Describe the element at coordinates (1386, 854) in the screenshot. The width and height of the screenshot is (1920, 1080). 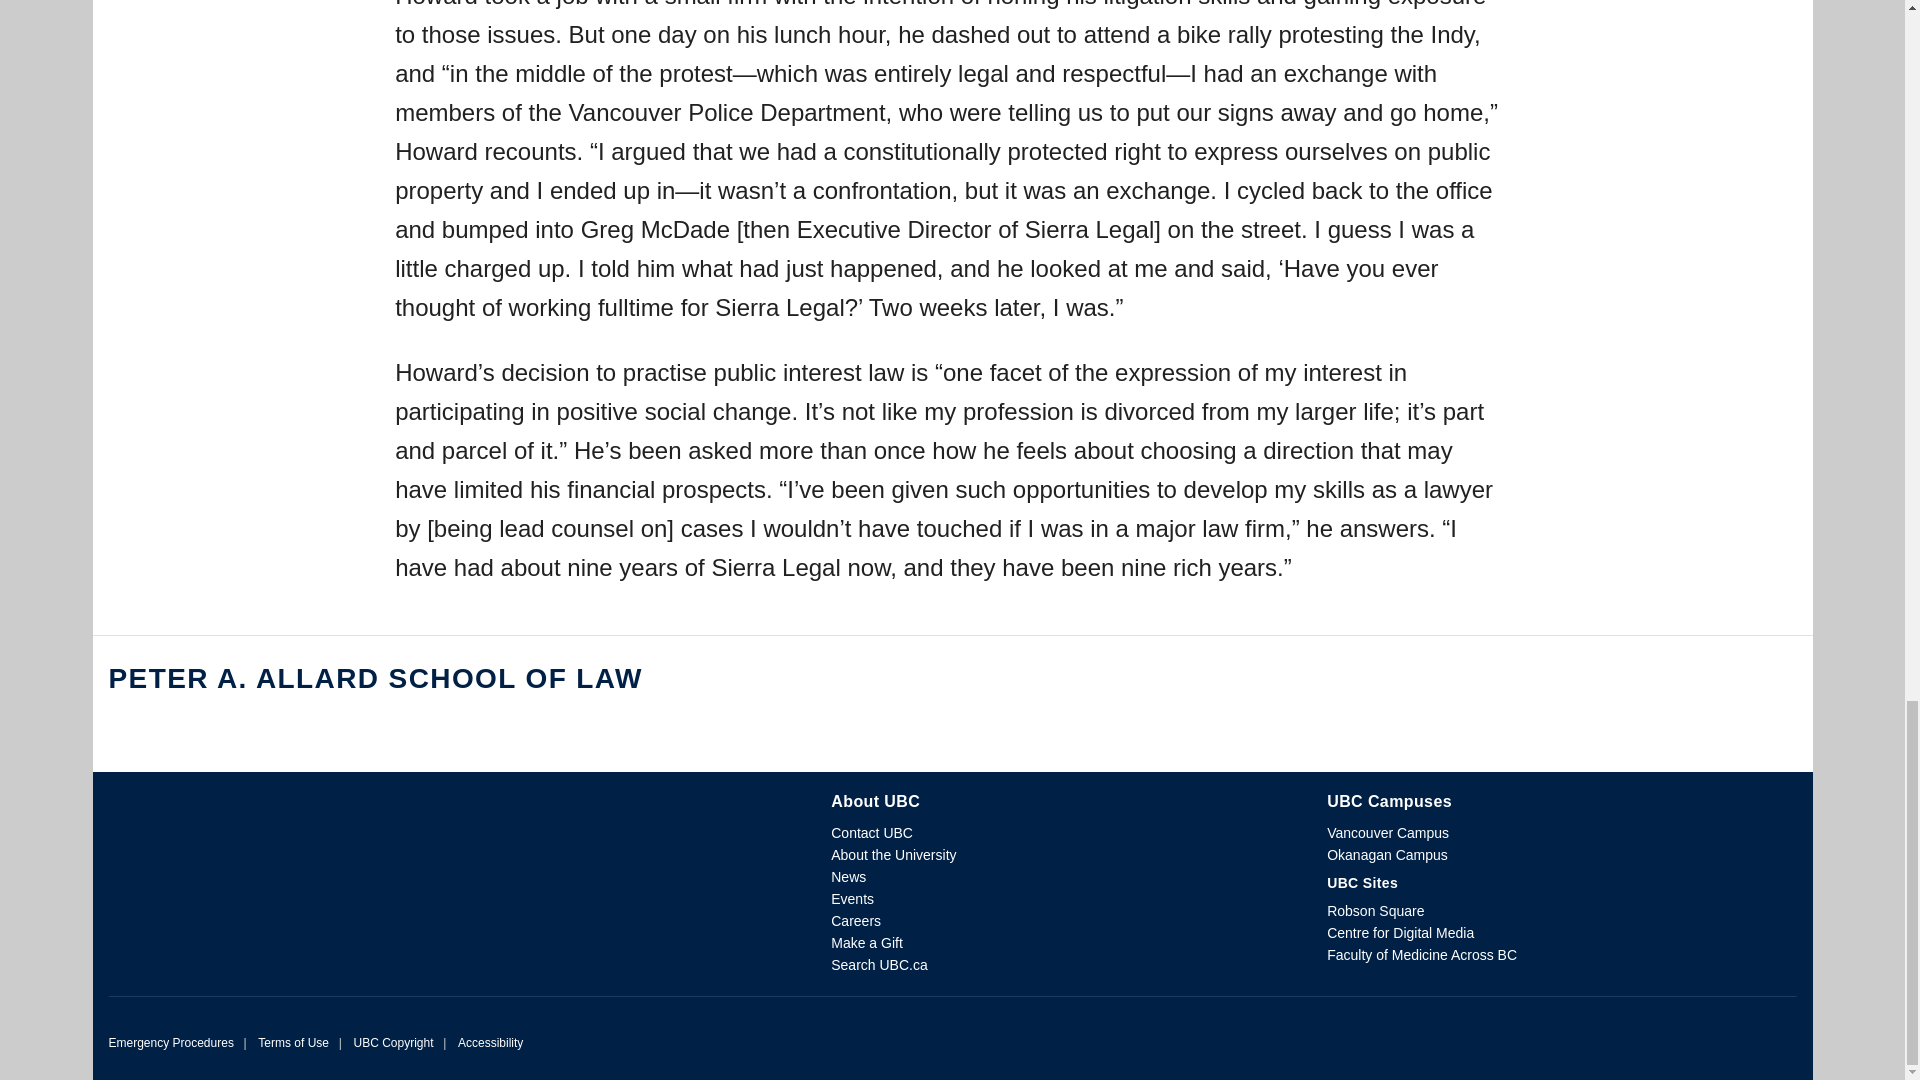
I see `Okanagan Campus` at that location.